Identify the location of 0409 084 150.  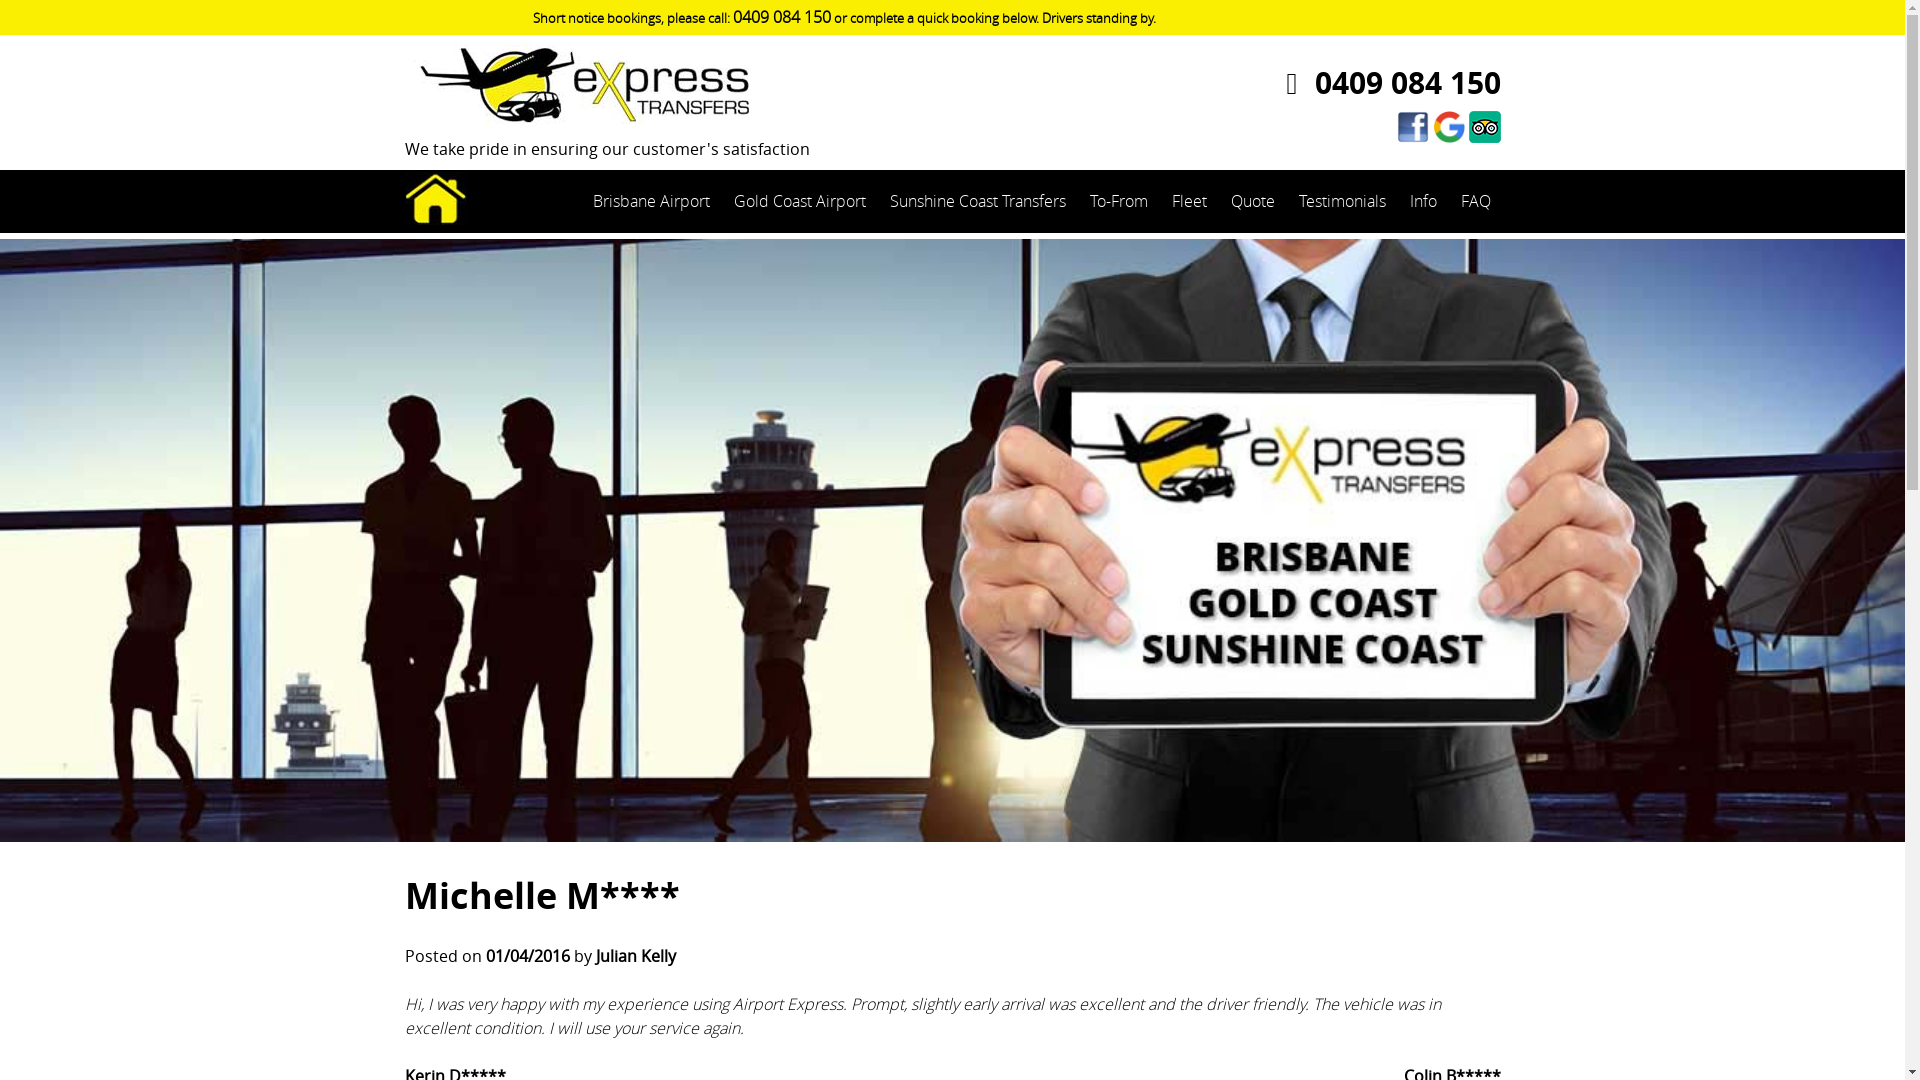
(782, 17).